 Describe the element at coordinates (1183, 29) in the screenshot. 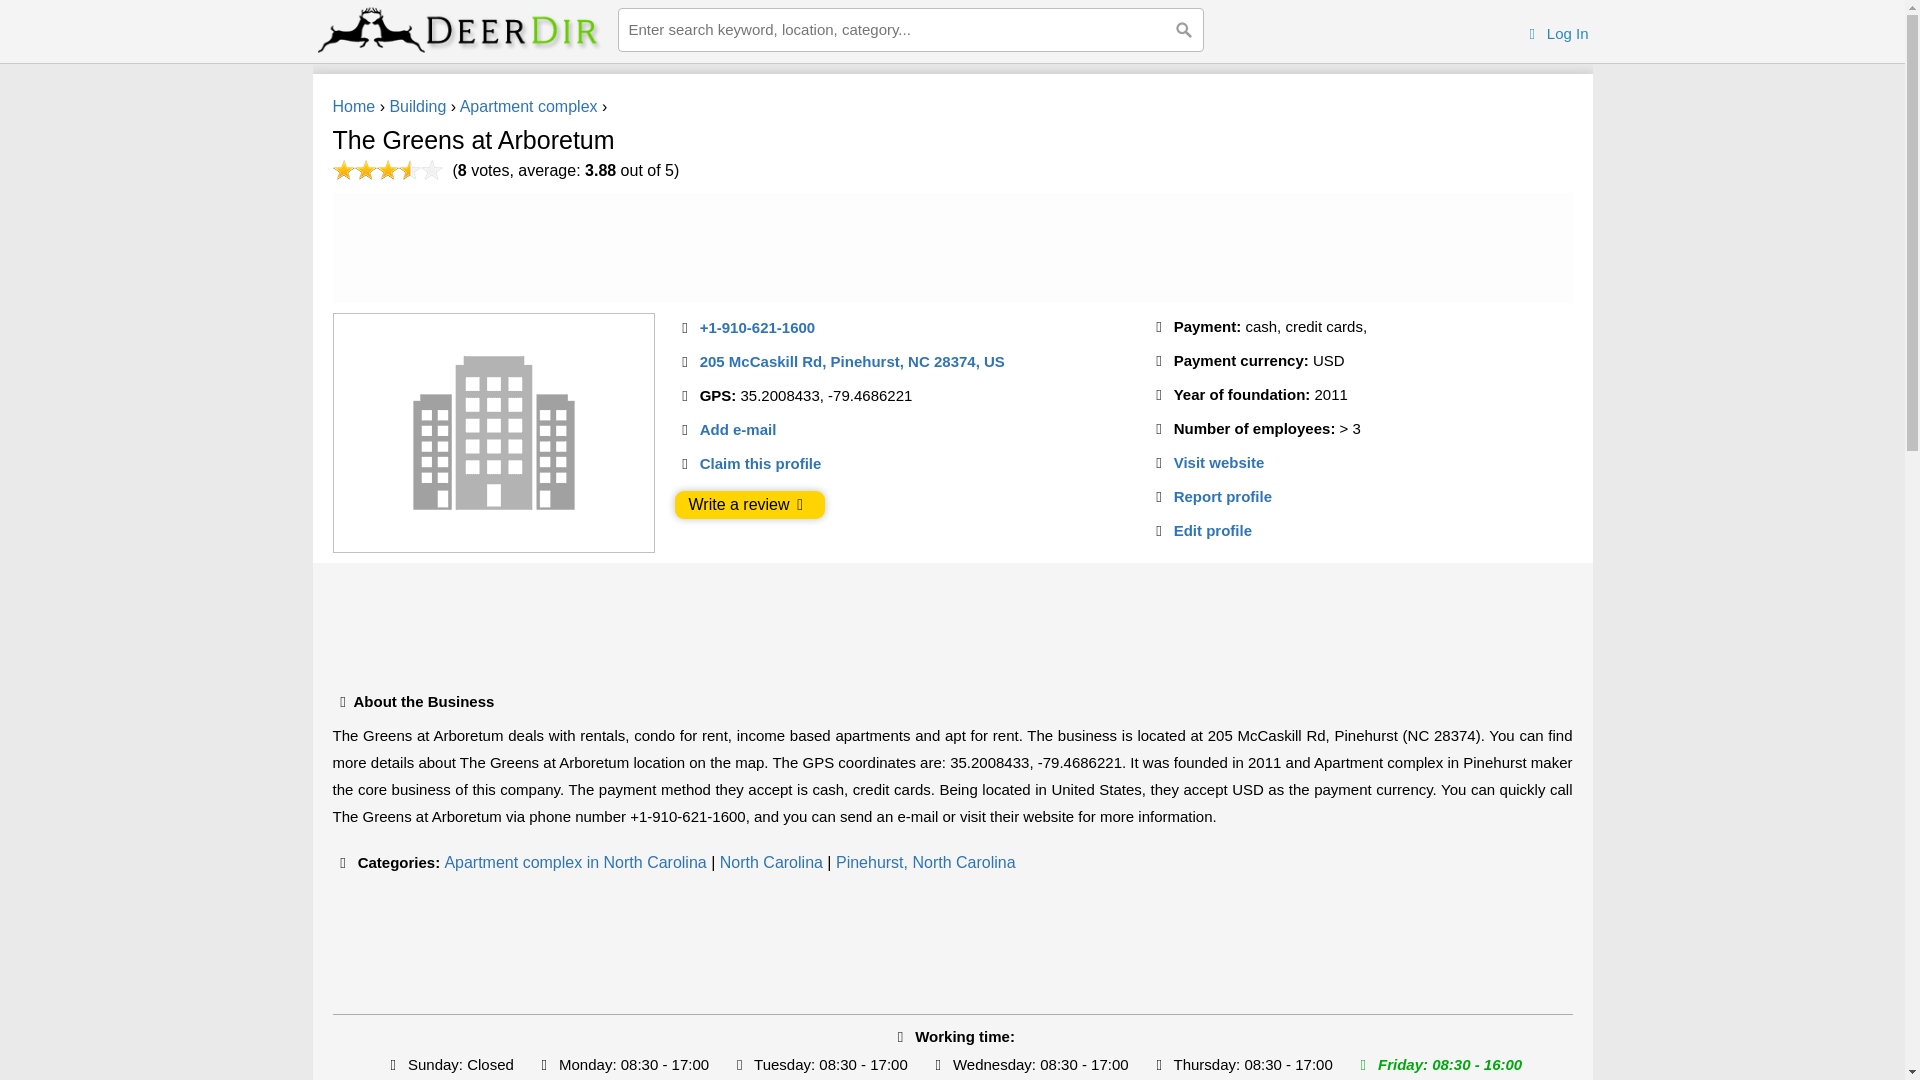

I see `Search` at that location.